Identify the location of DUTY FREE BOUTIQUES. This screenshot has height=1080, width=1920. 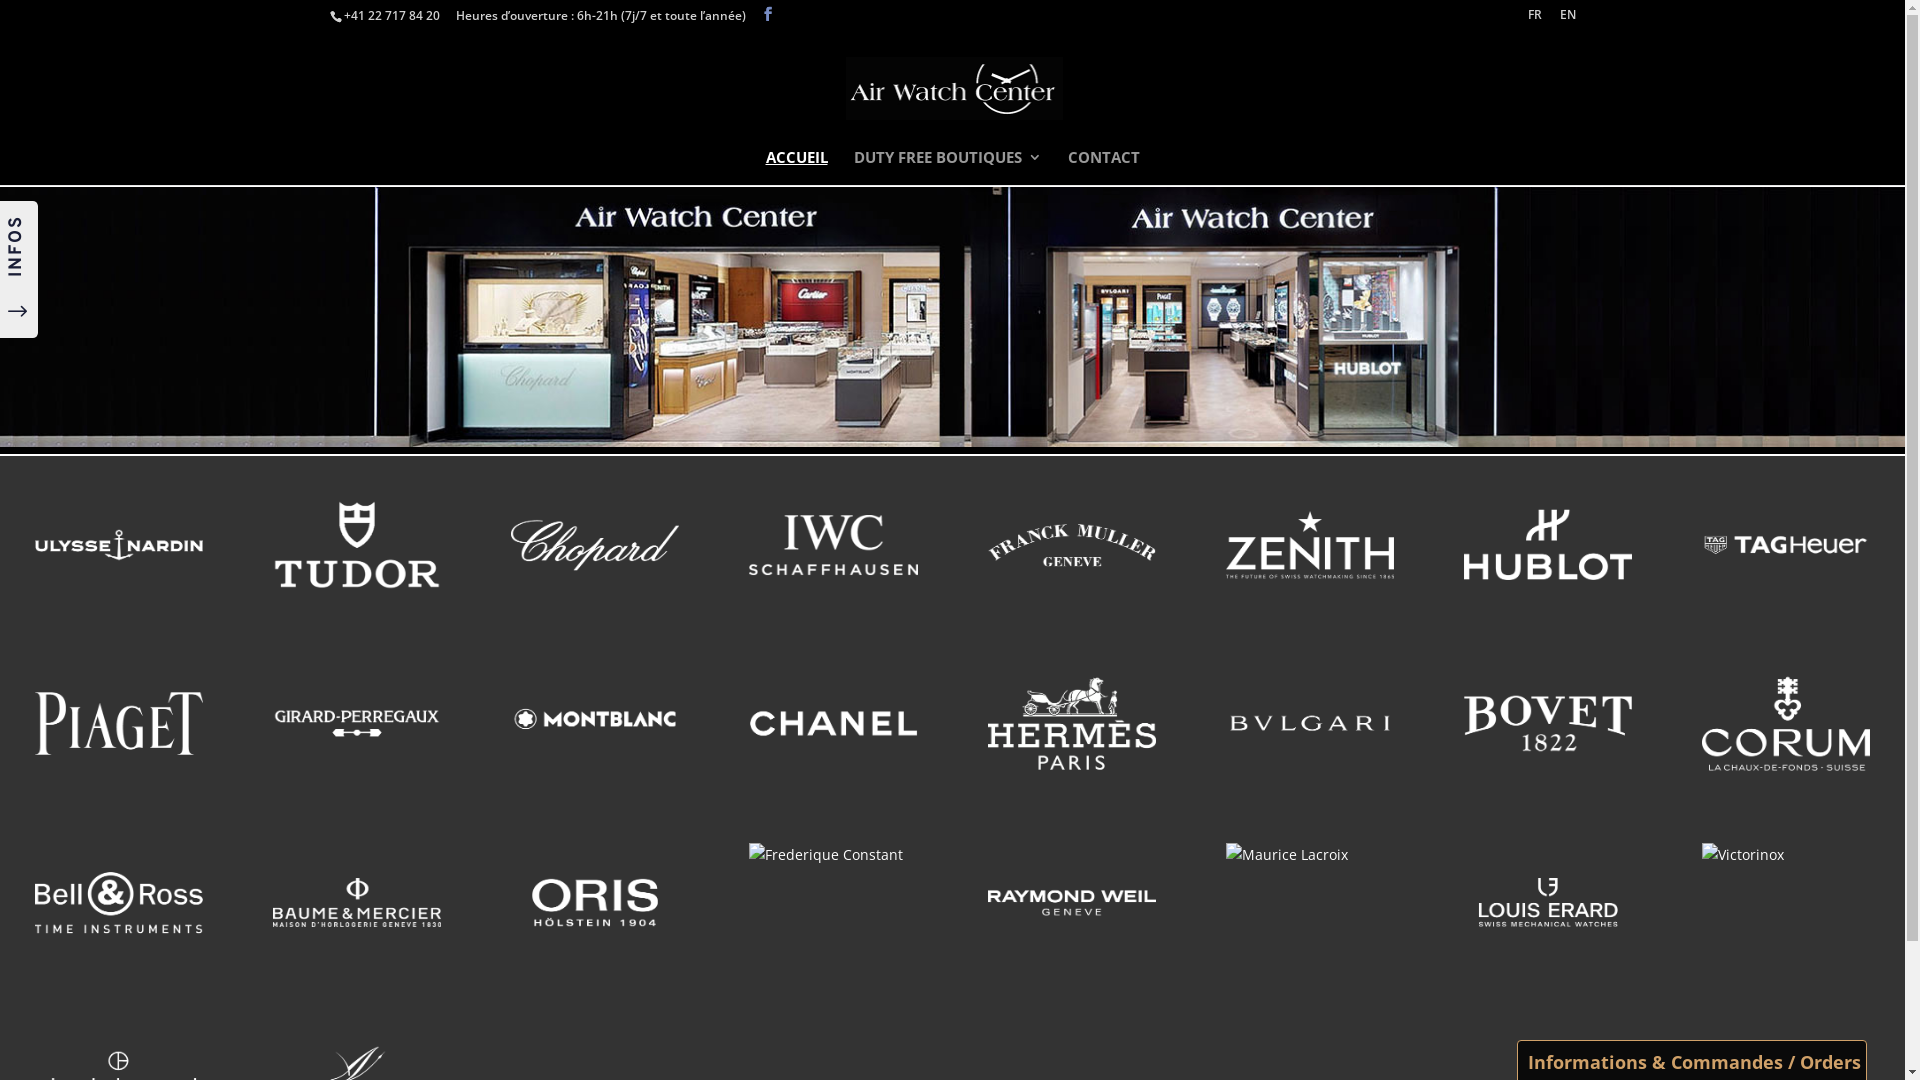
(948, 168).